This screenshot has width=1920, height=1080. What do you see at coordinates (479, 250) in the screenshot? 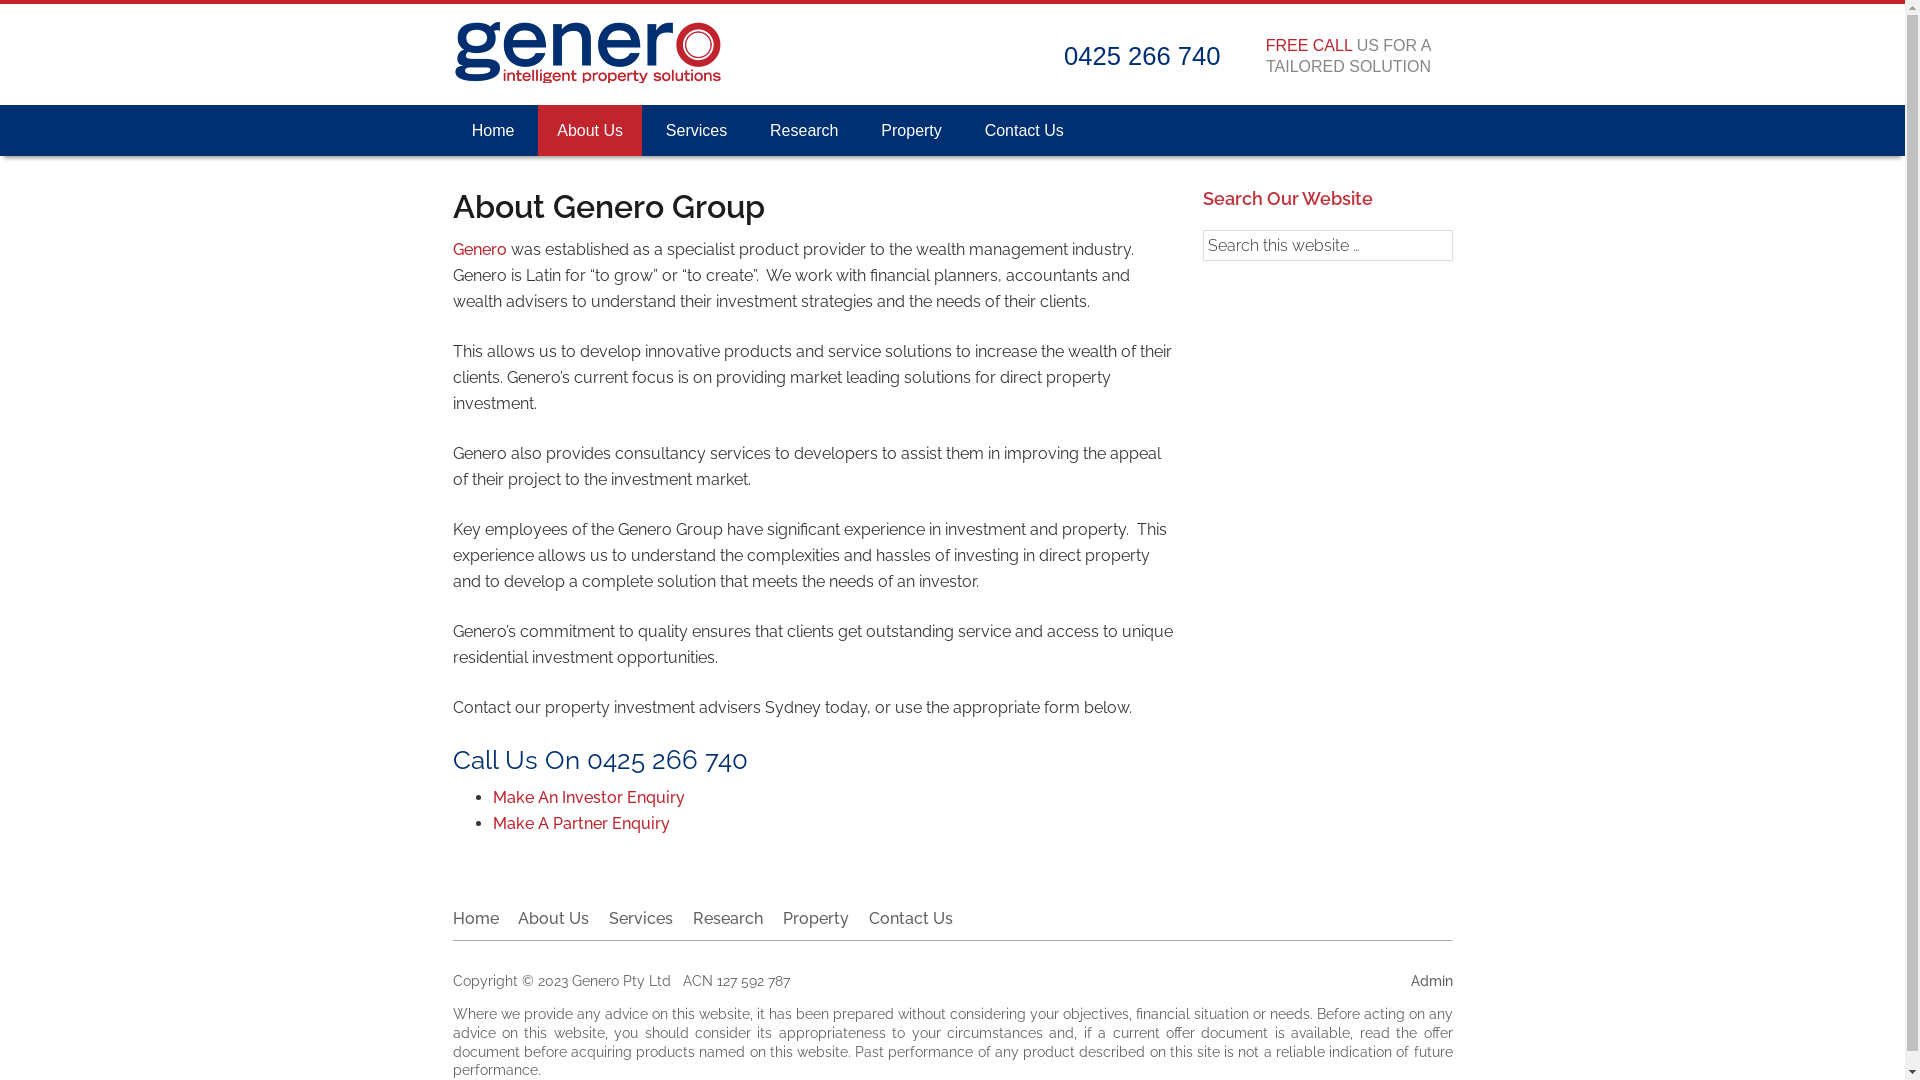
I see `Genero` at bounding box center [479, 250].